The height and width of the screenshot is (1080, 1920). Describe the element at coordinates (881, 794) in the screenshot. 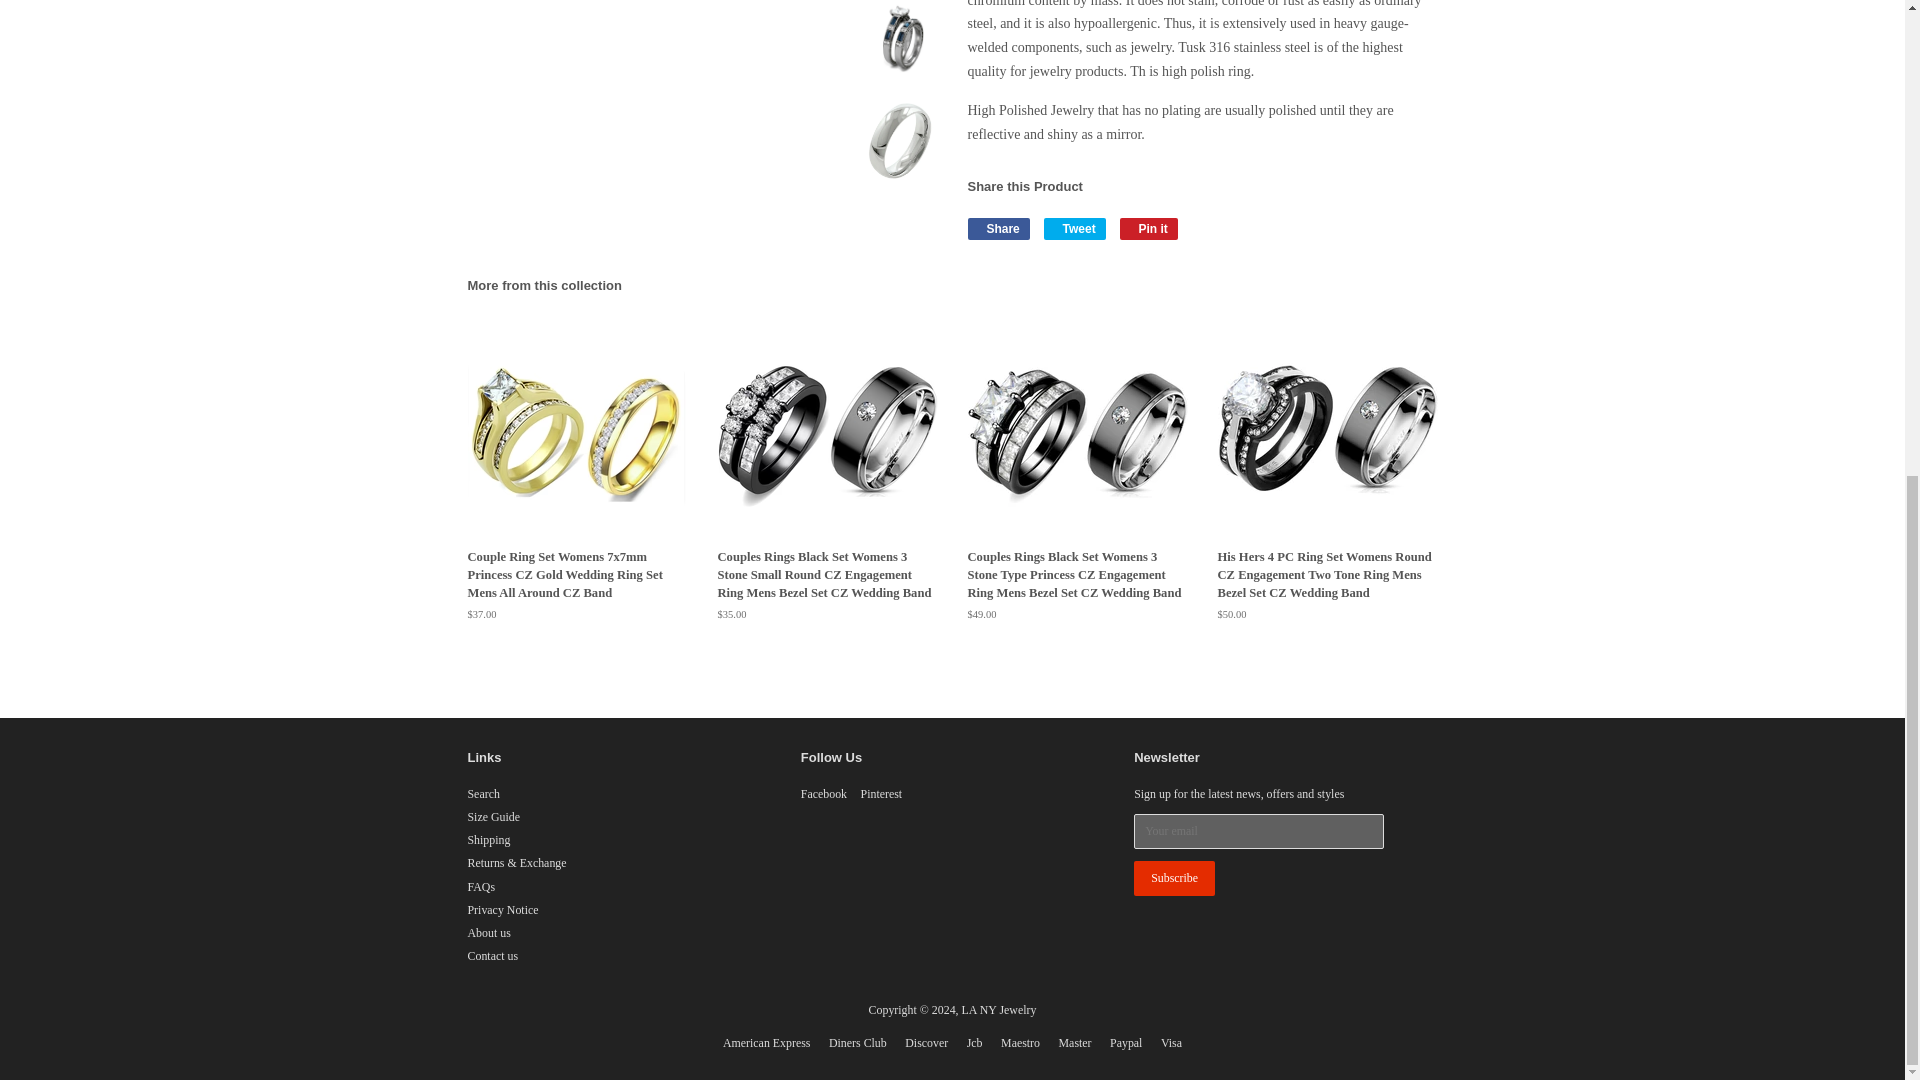

I see `LA NY Jewelry on Pinterest` at that location.